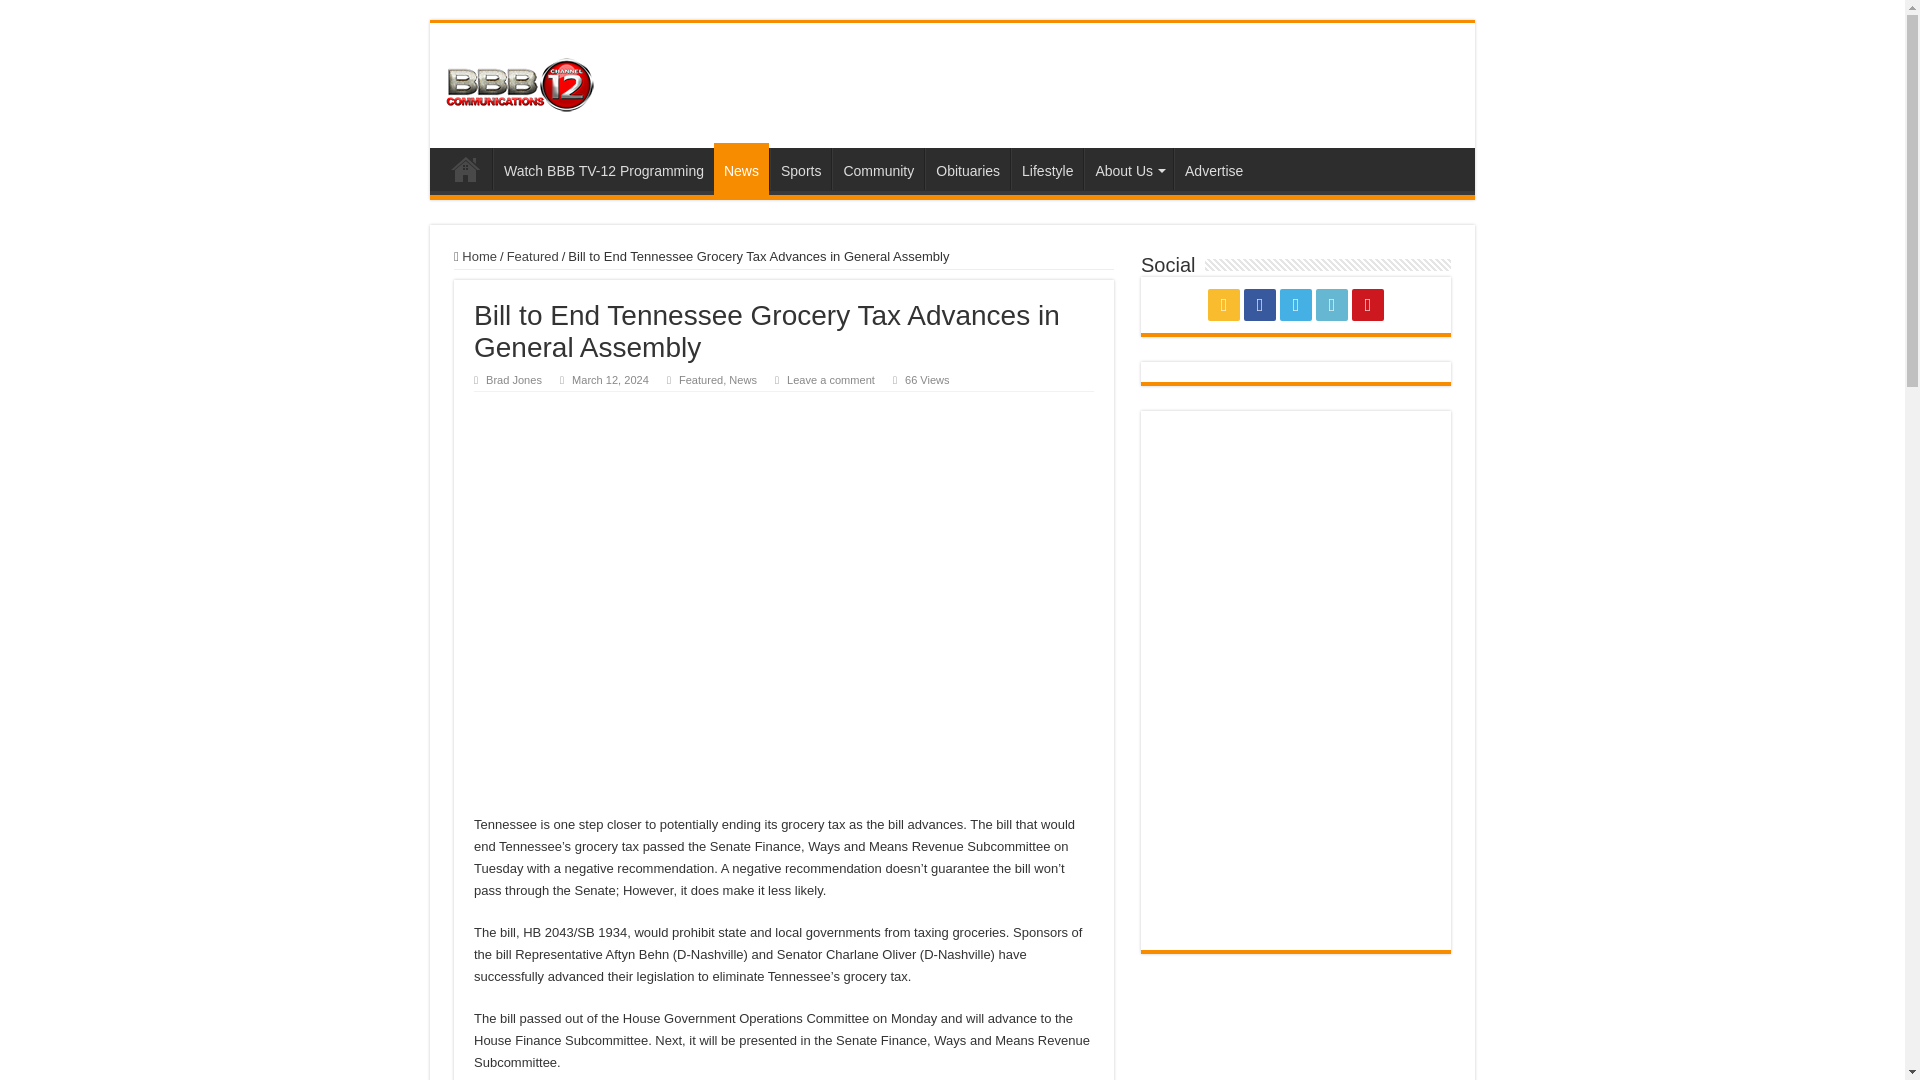 This screenshot has height=1080, width=1920. Describe the element at coordinates (742, 379) in the screenshot. I see `News` at that location.